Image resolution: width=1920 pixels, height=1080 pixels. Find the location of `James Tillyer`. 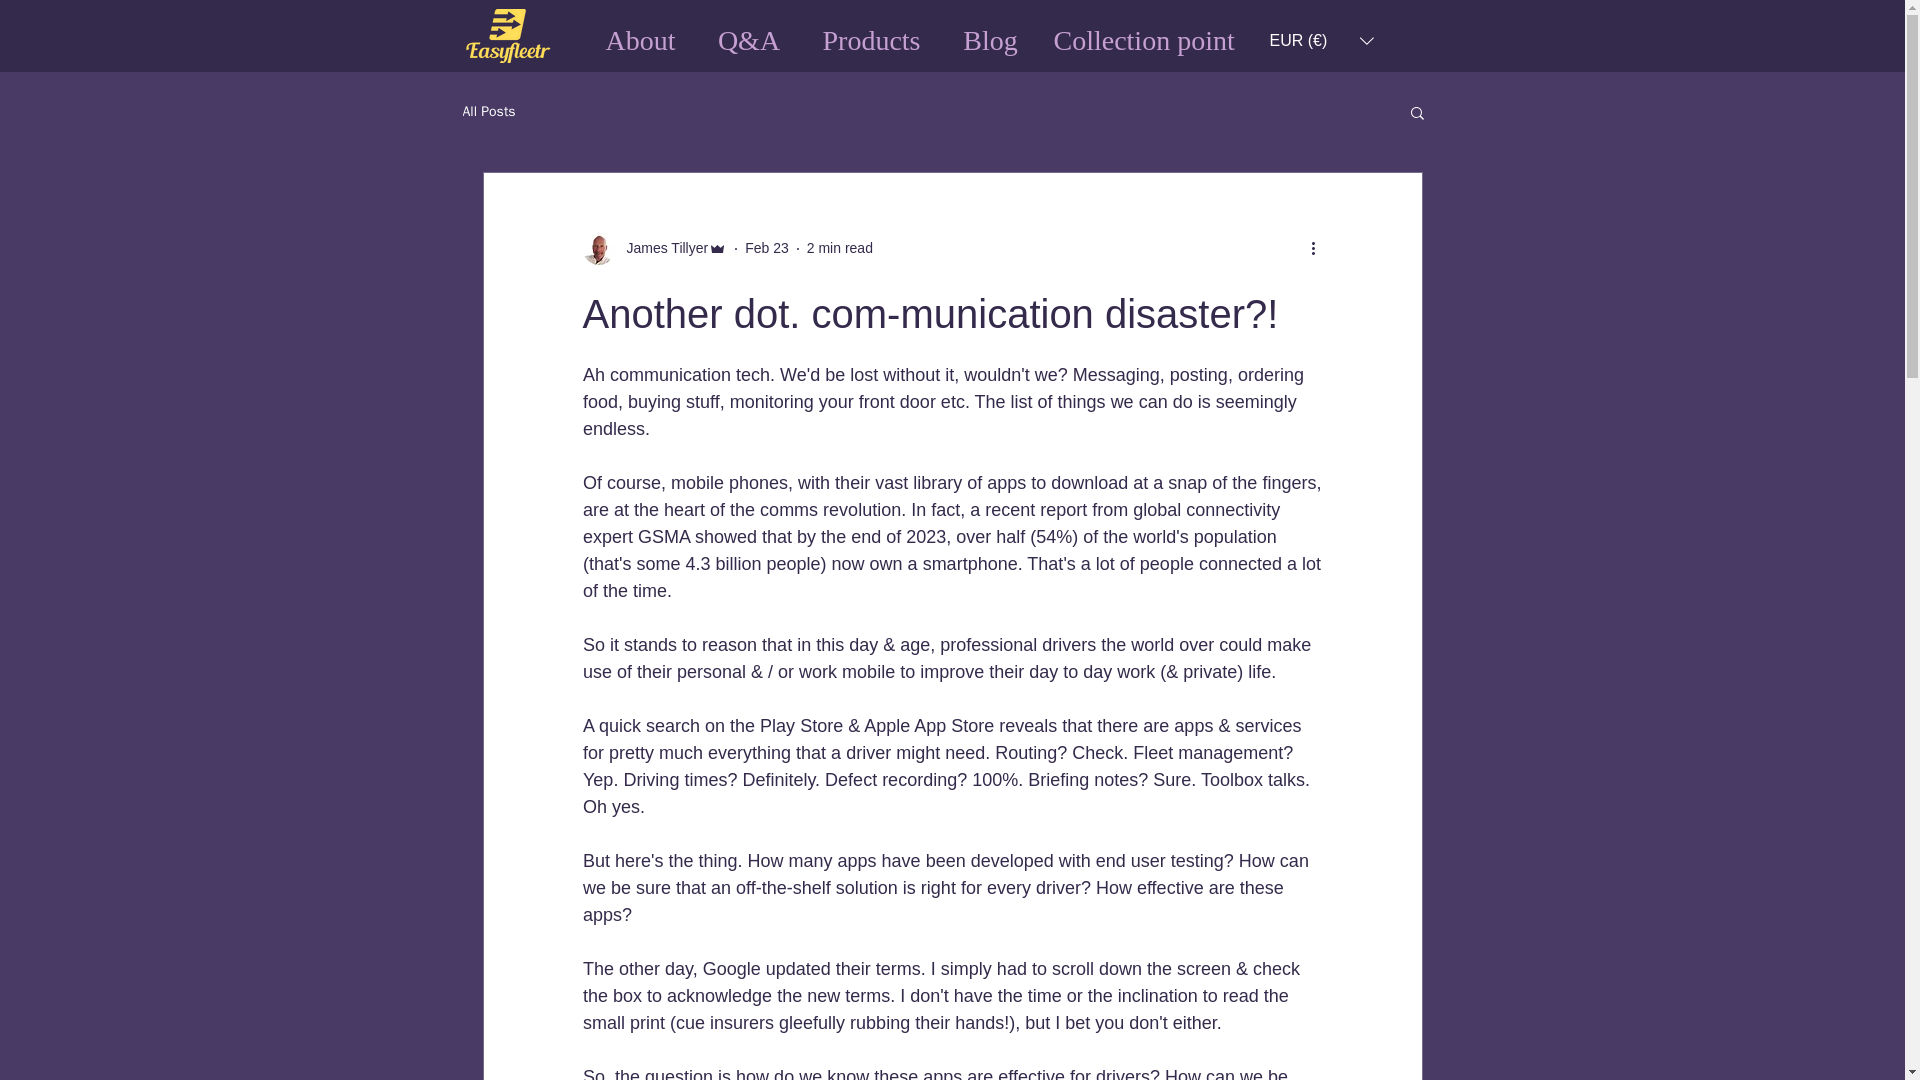

James Tillyer is located at coordinates (661, 248).